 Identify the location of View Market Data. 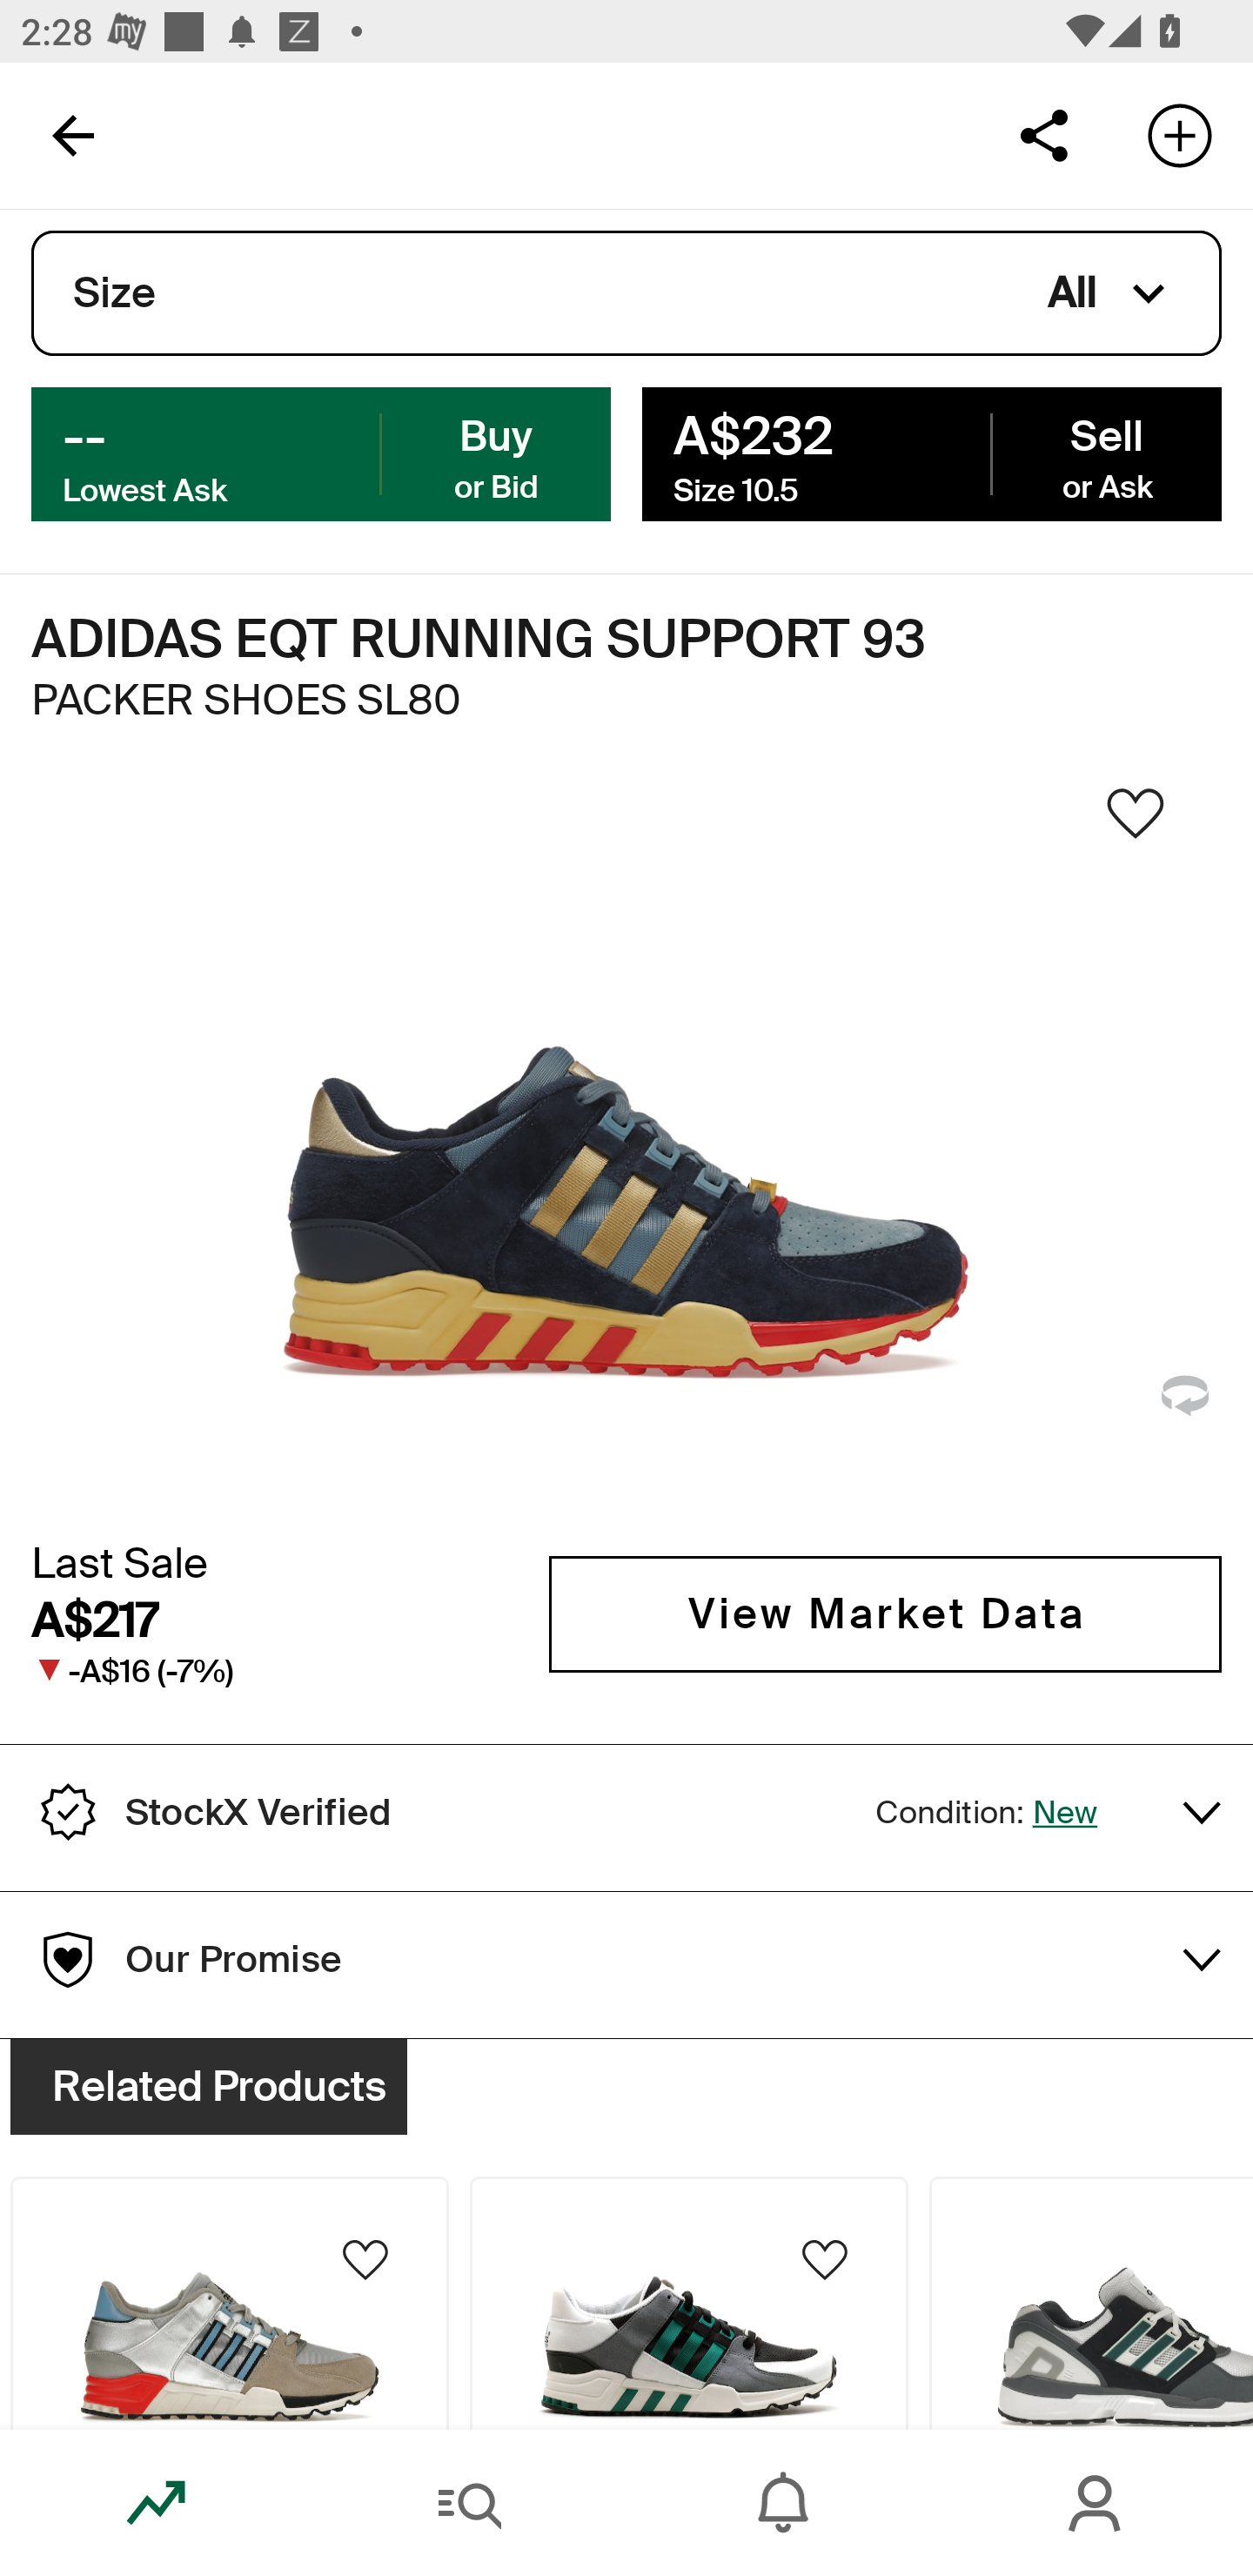
(885, 1613).